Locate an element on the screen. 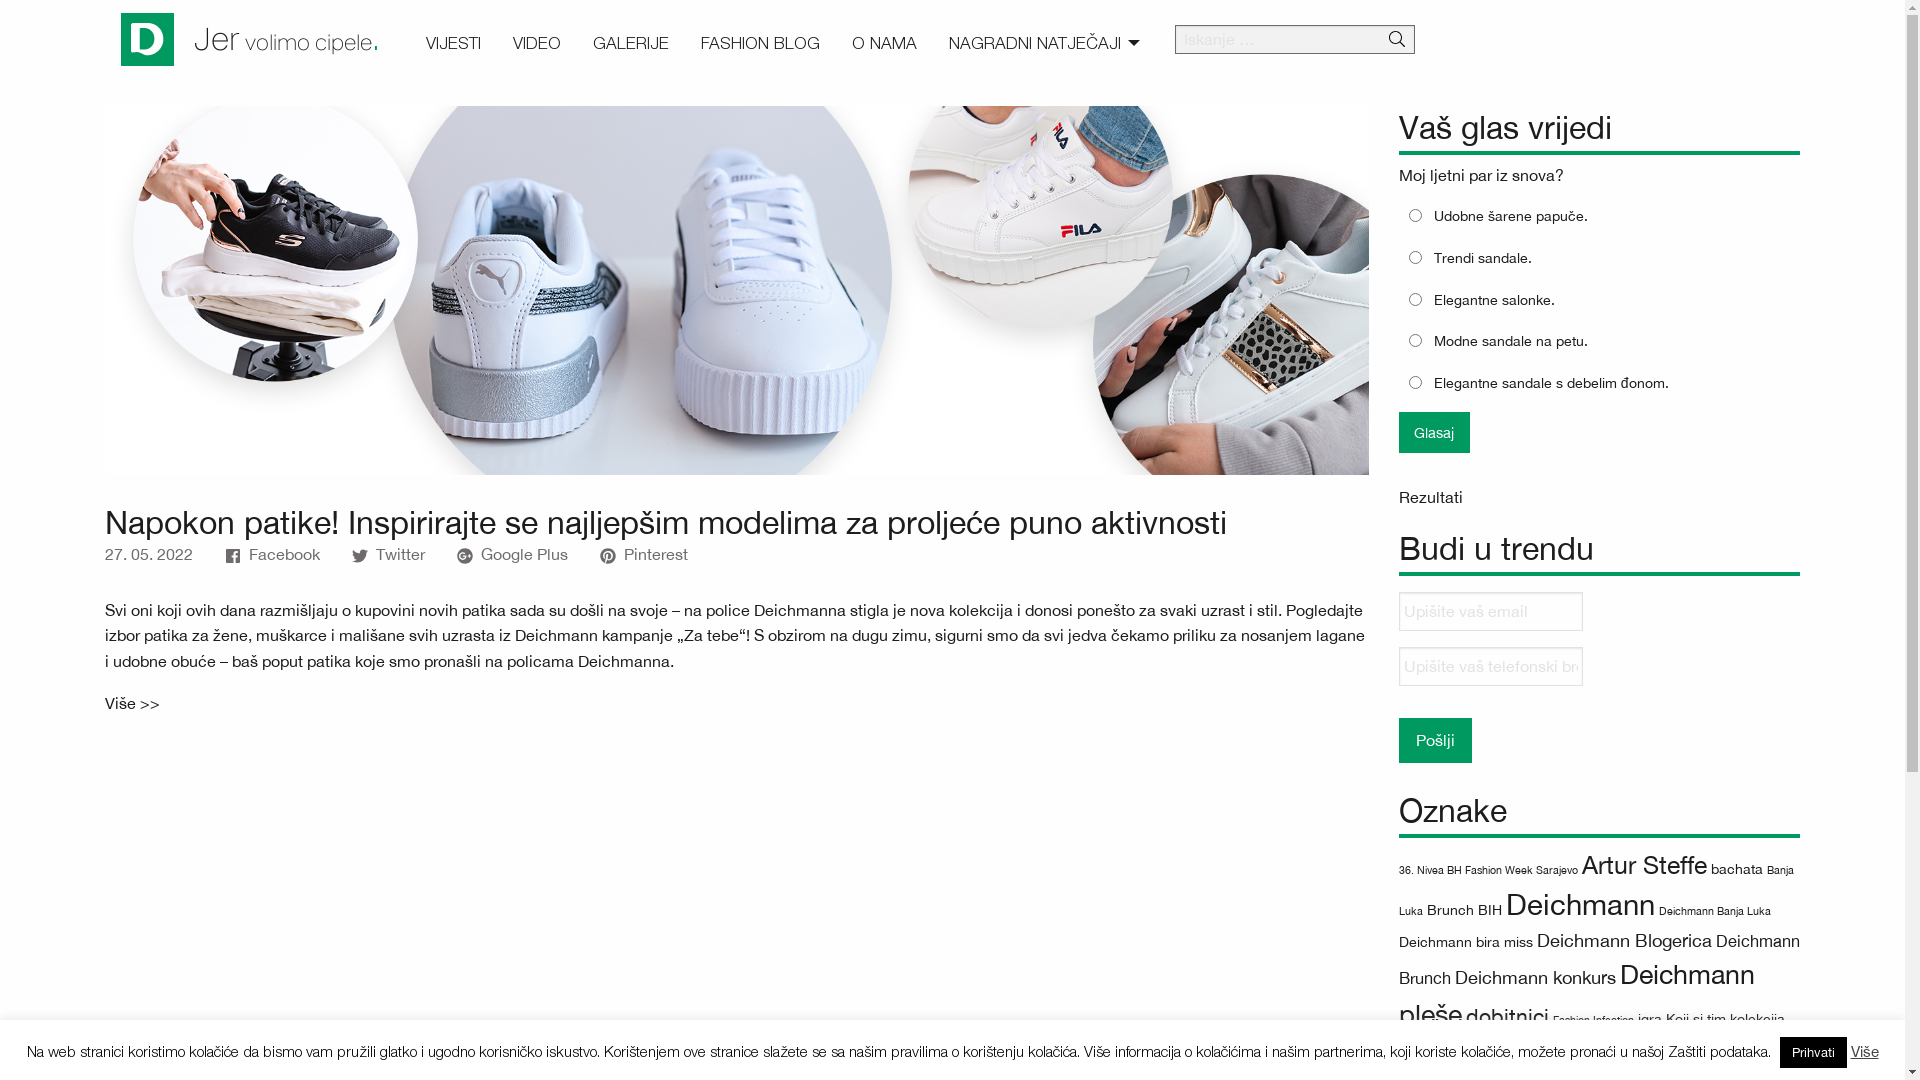 This screenshot has width=1920, height=1080. O NAMA is located at coordinates (884, 44).